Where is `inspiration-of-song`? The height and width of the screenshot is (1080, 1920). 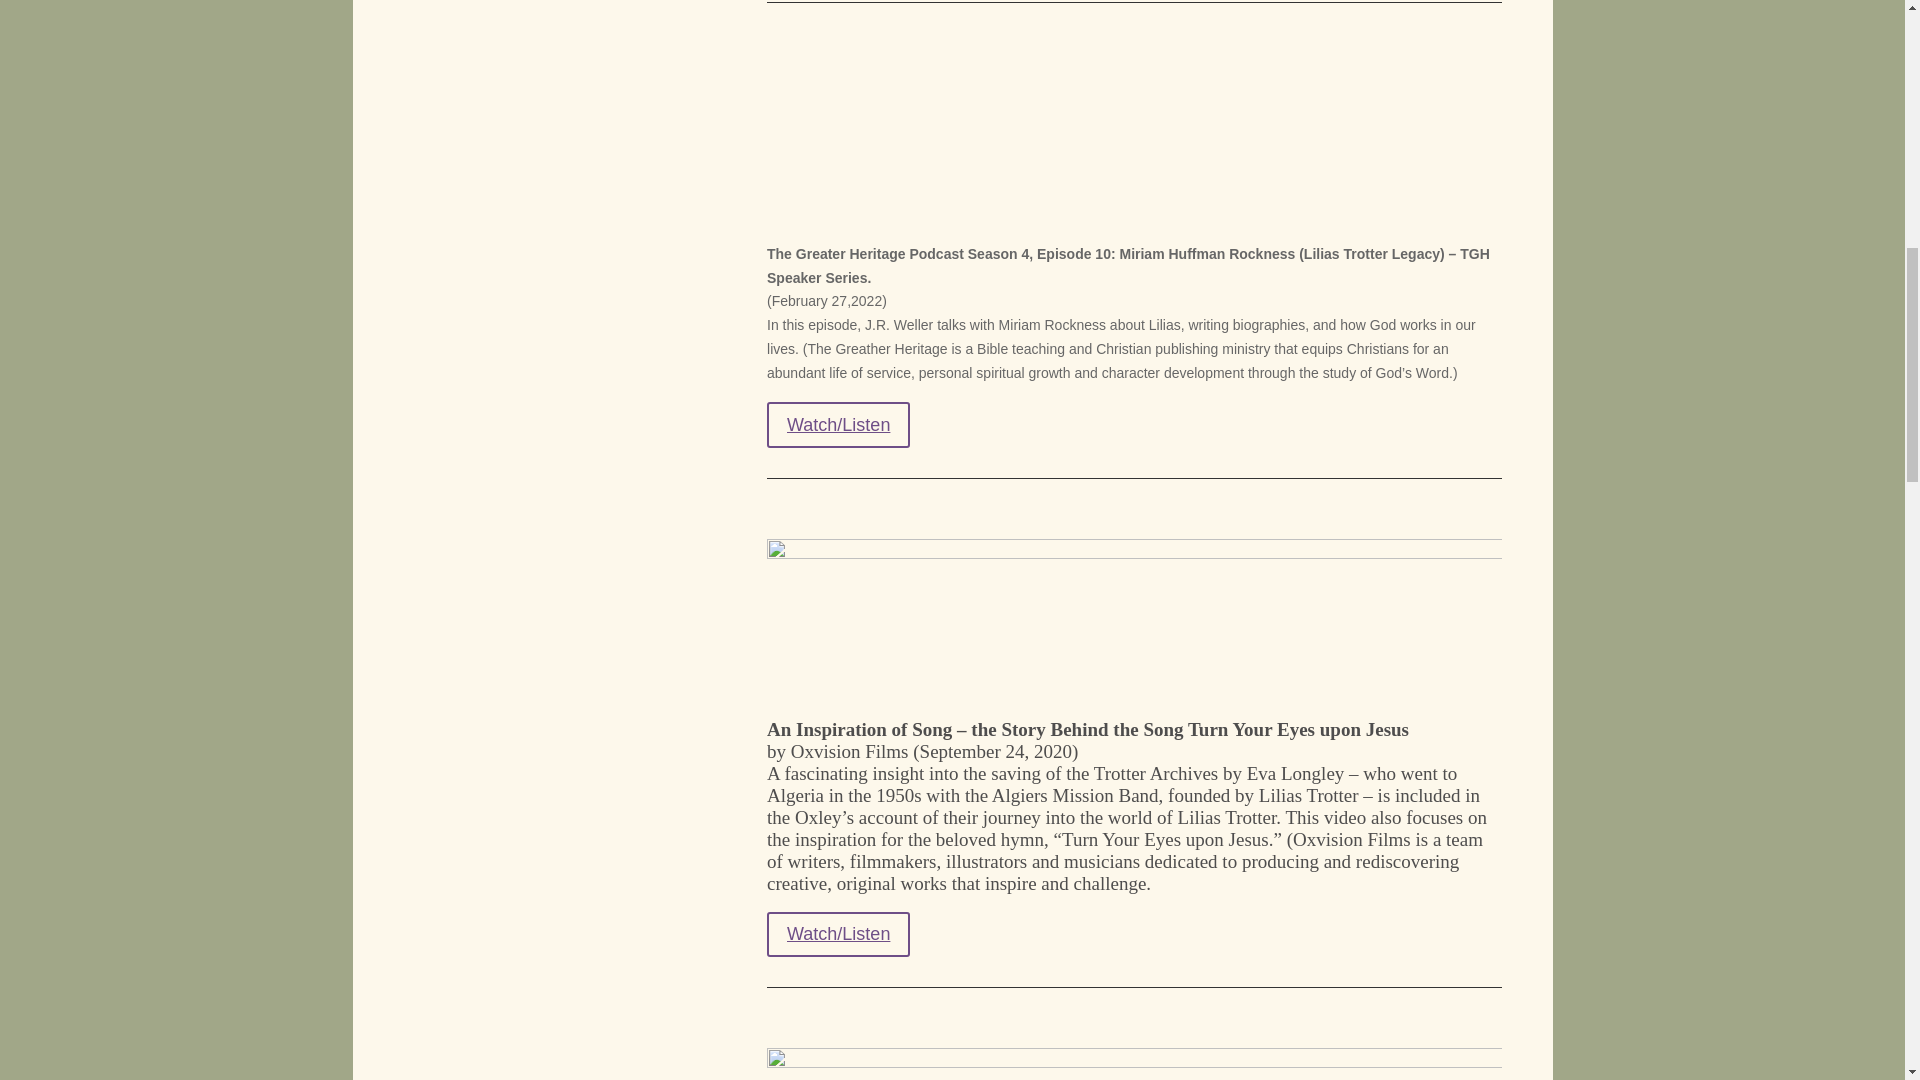
inspiration-of-song is located at coordinates (1134, 620).